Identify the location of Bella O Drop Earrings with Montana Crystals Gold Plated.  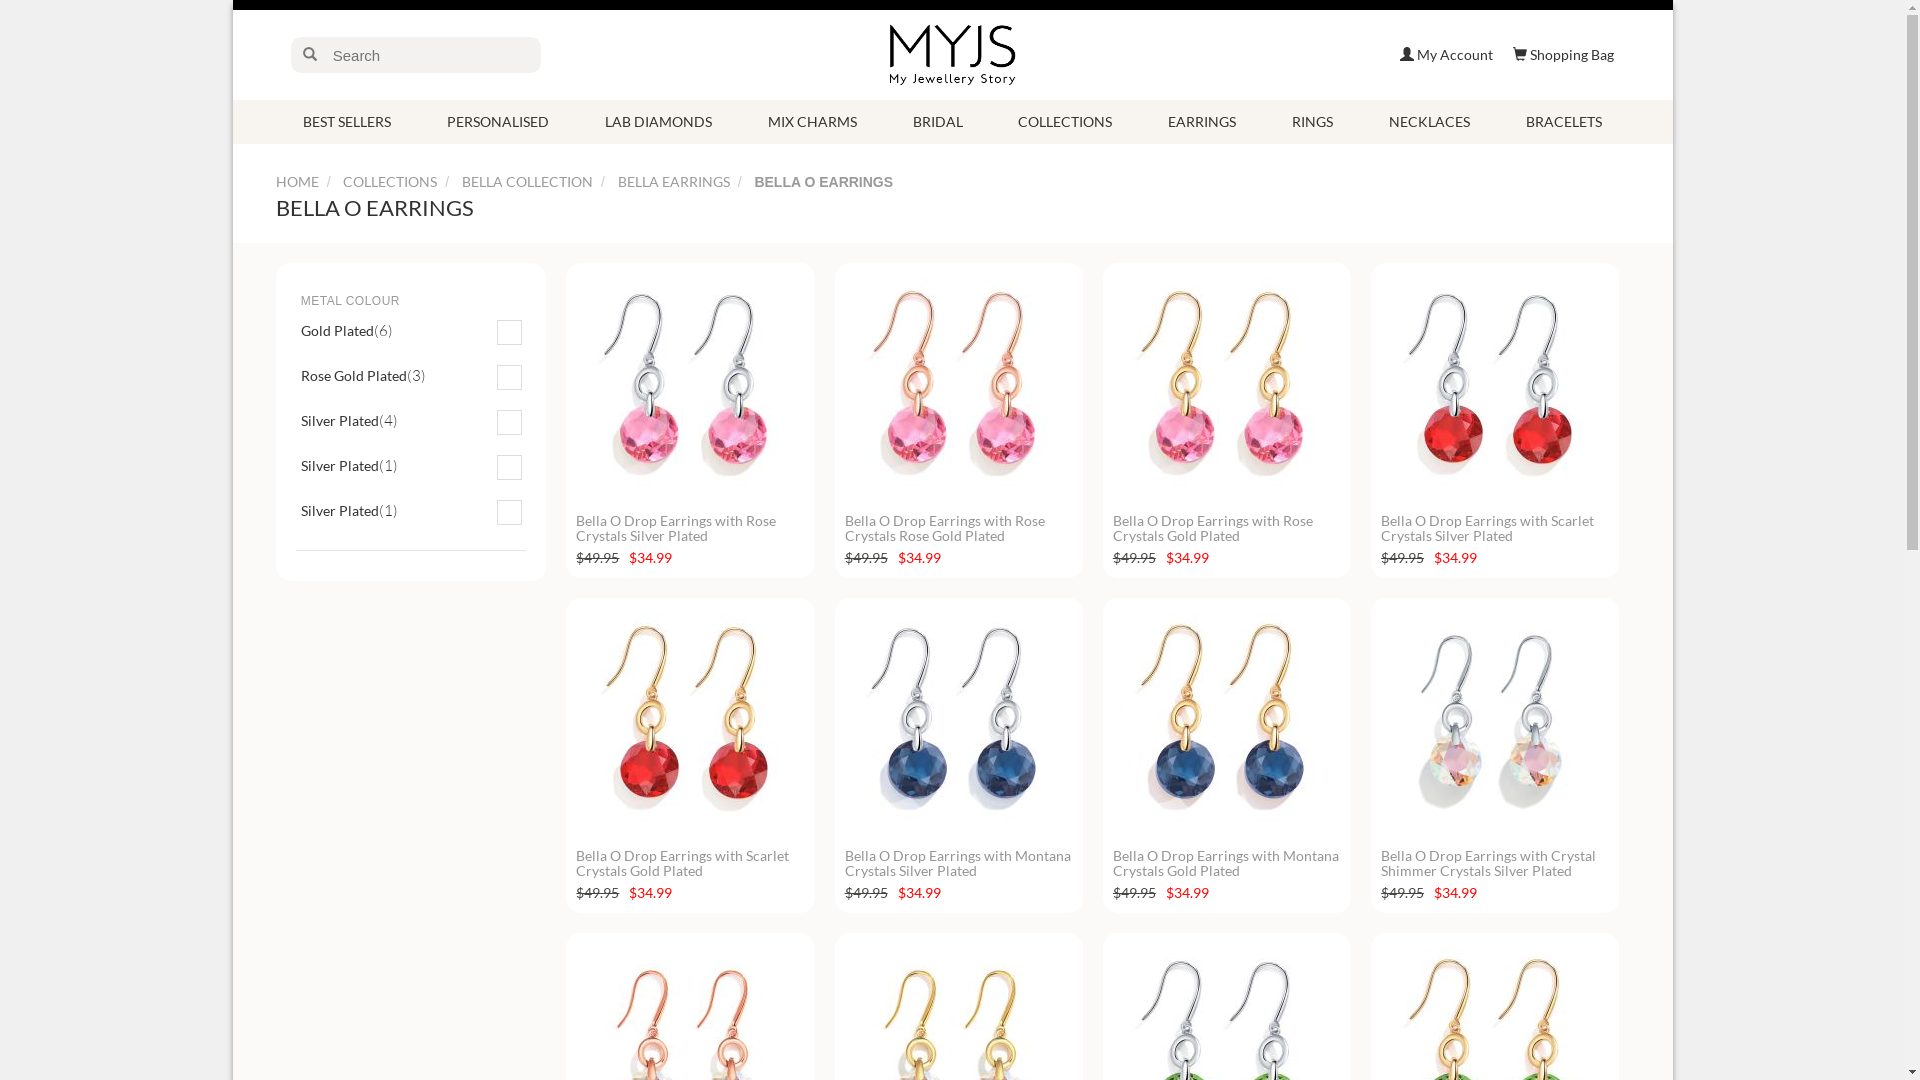
(1227, 863).